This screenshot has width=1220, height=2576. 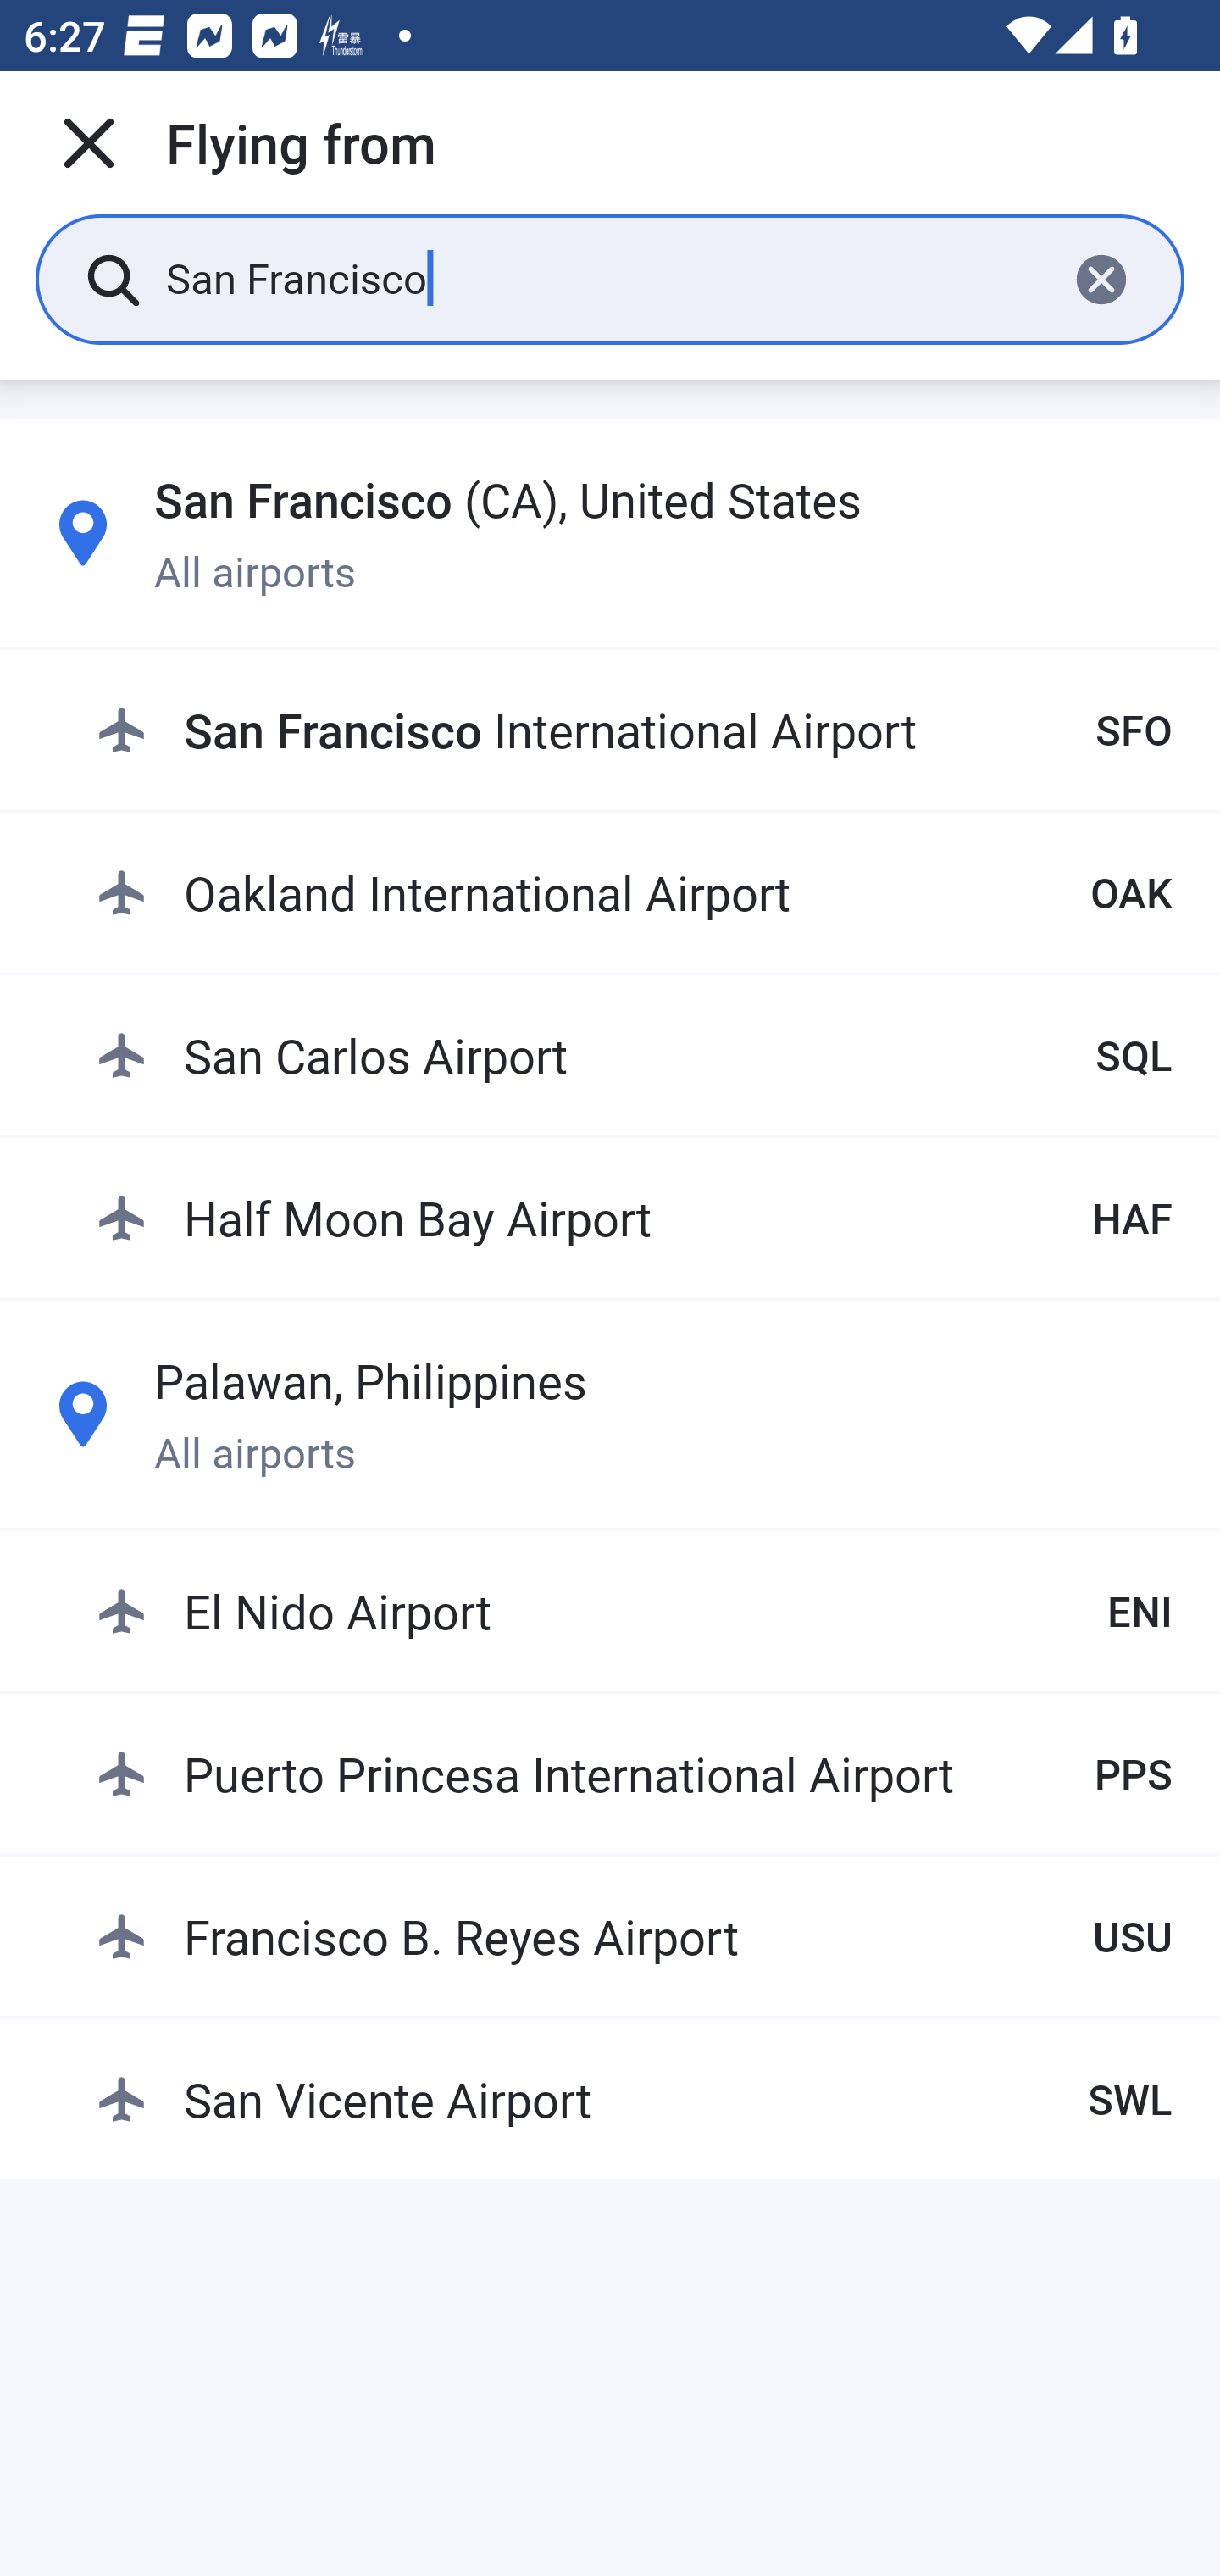 I want to click on Palawan, Philippines All airports, so click(x=610, y=1413).